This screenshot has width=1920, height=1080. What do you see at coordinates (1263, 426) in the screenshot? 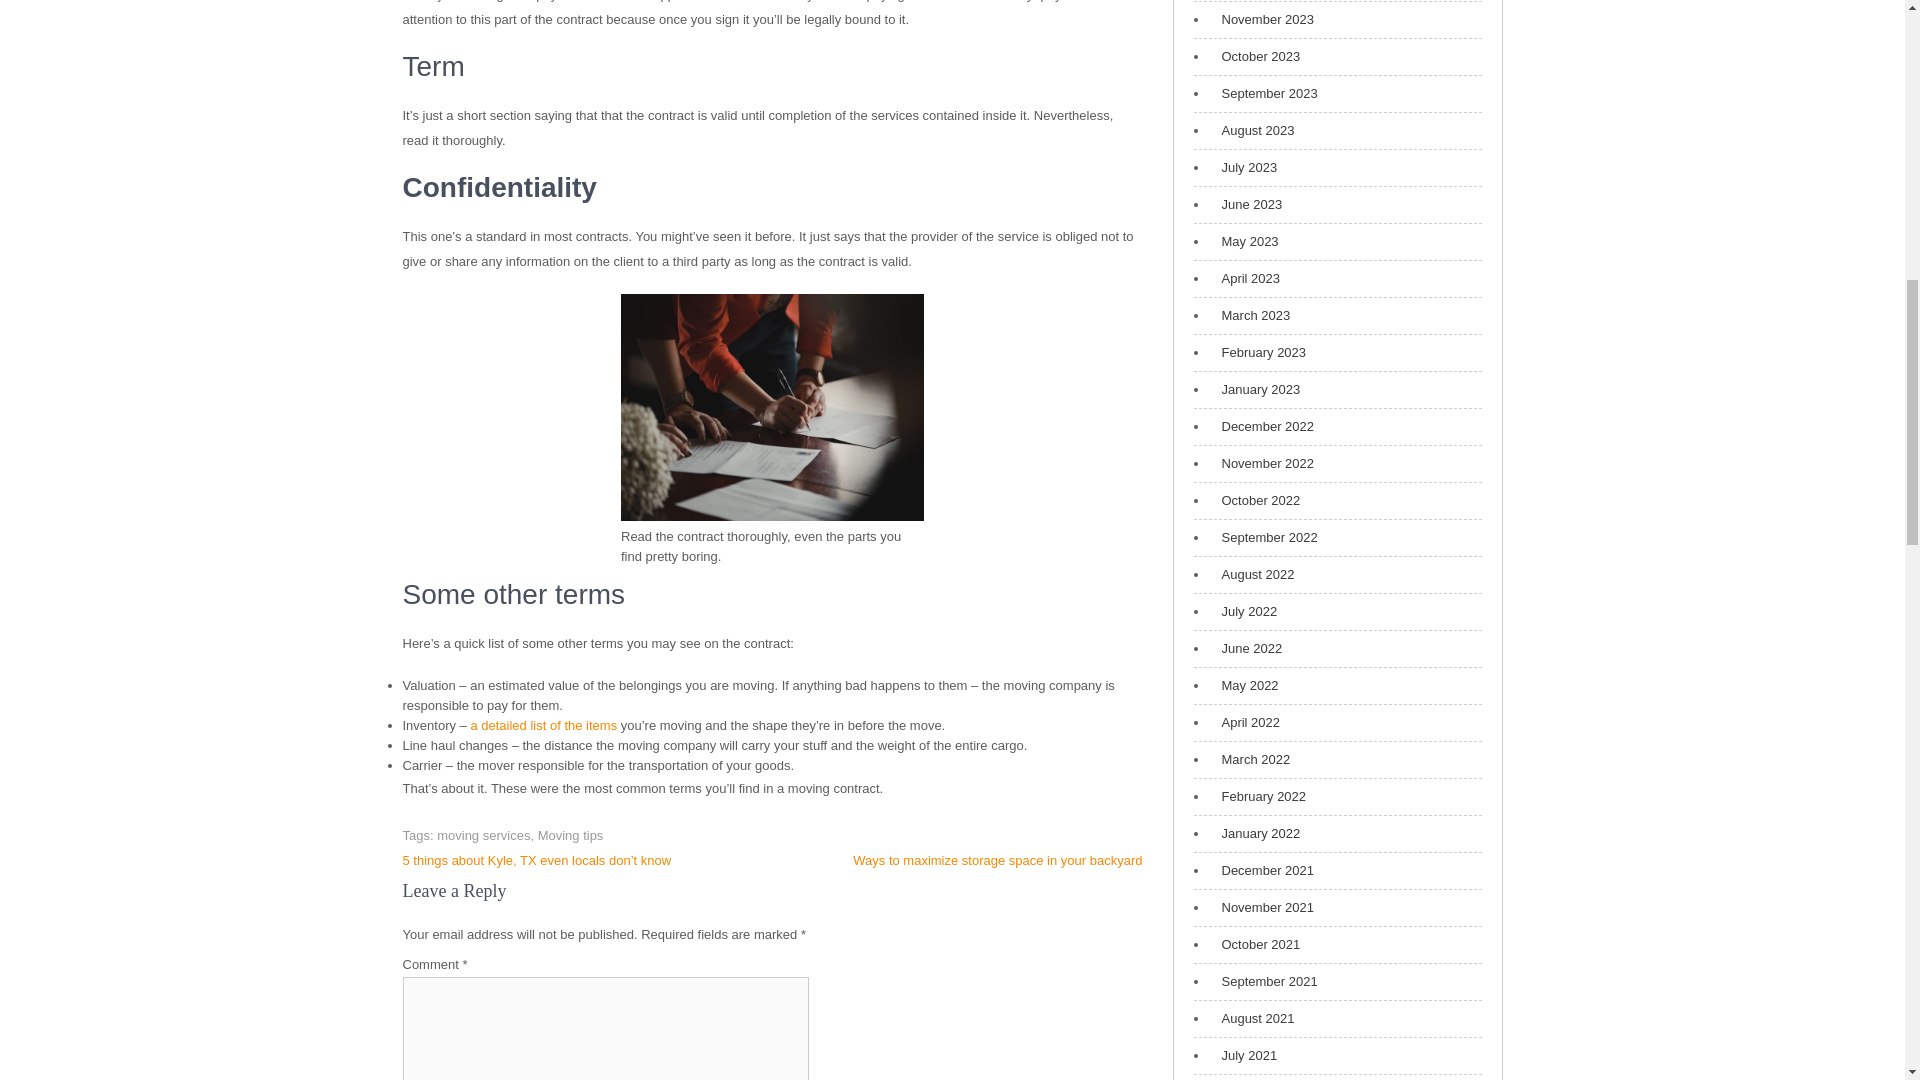
I see `December 2022` at bounding box center [1263, 426].